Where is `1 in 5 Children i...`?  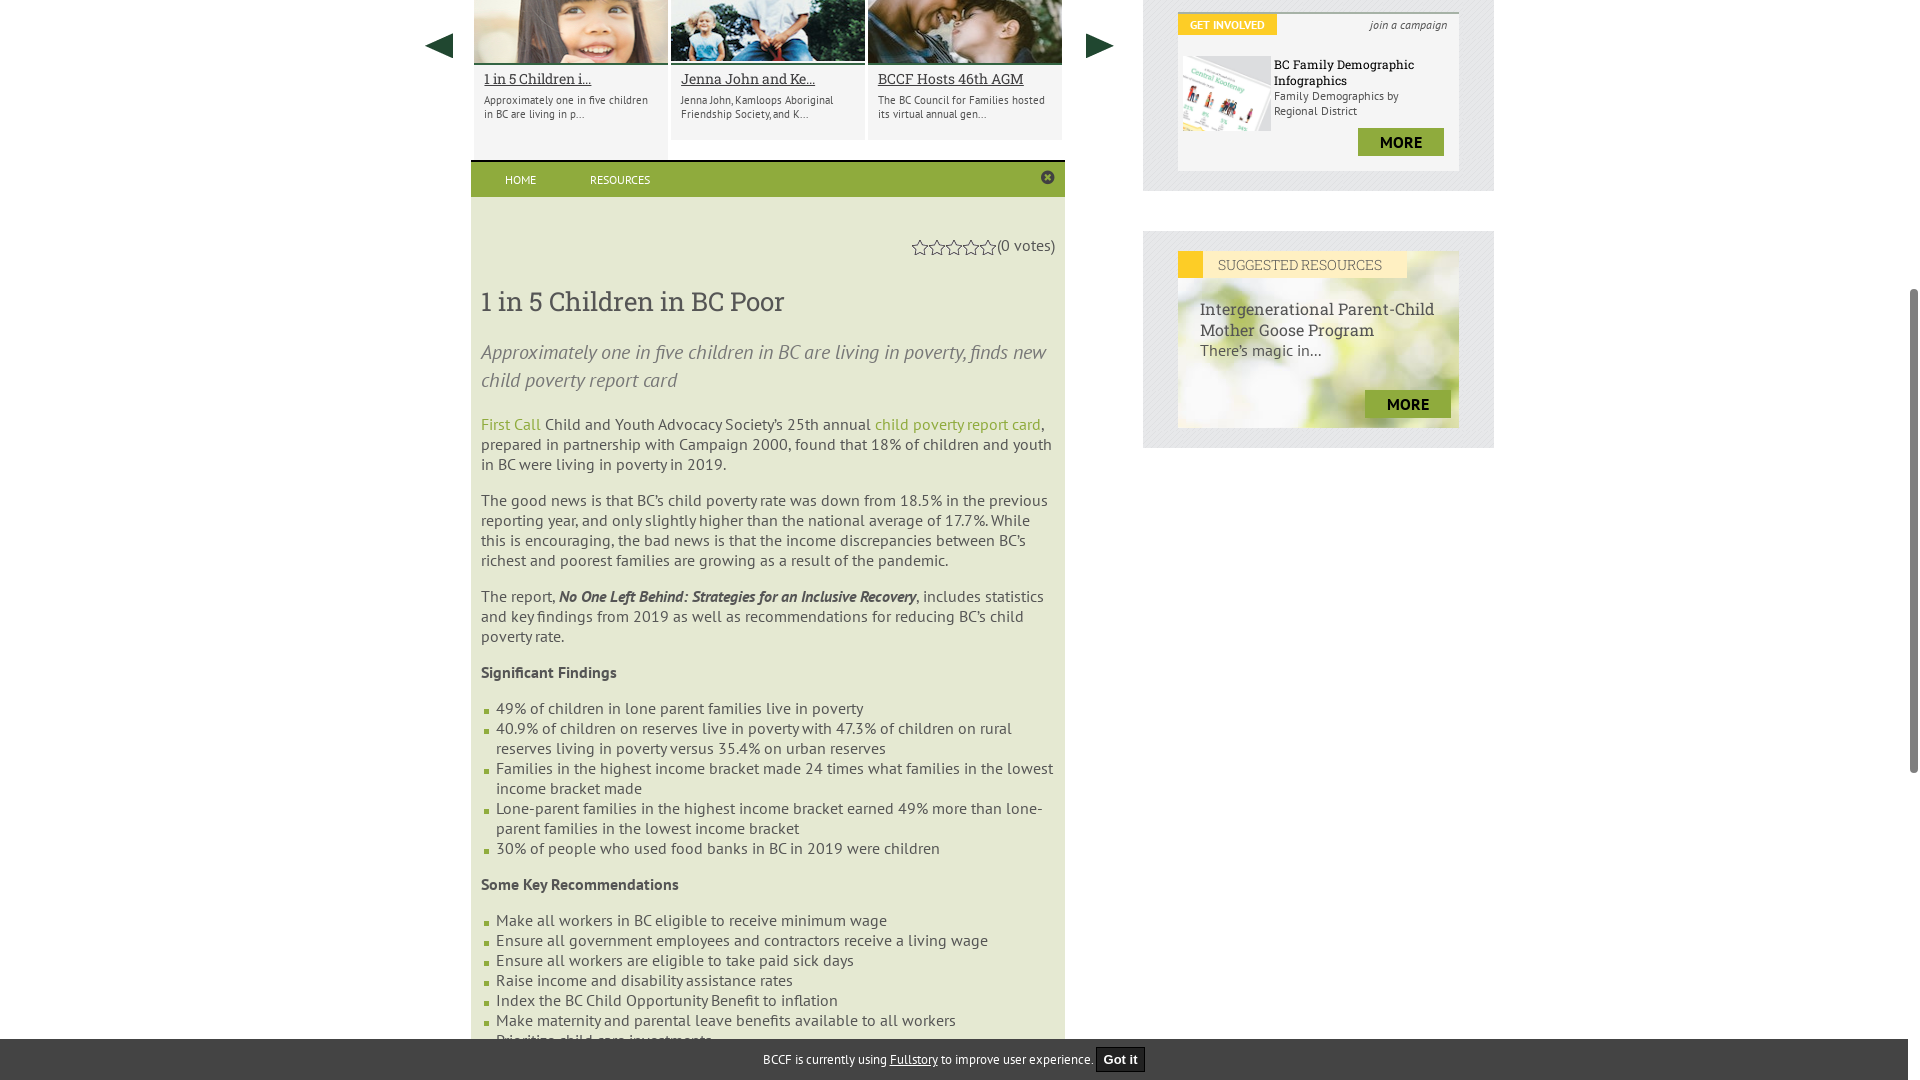
1 in 5 Children i... is located at coordinates (571, 714).